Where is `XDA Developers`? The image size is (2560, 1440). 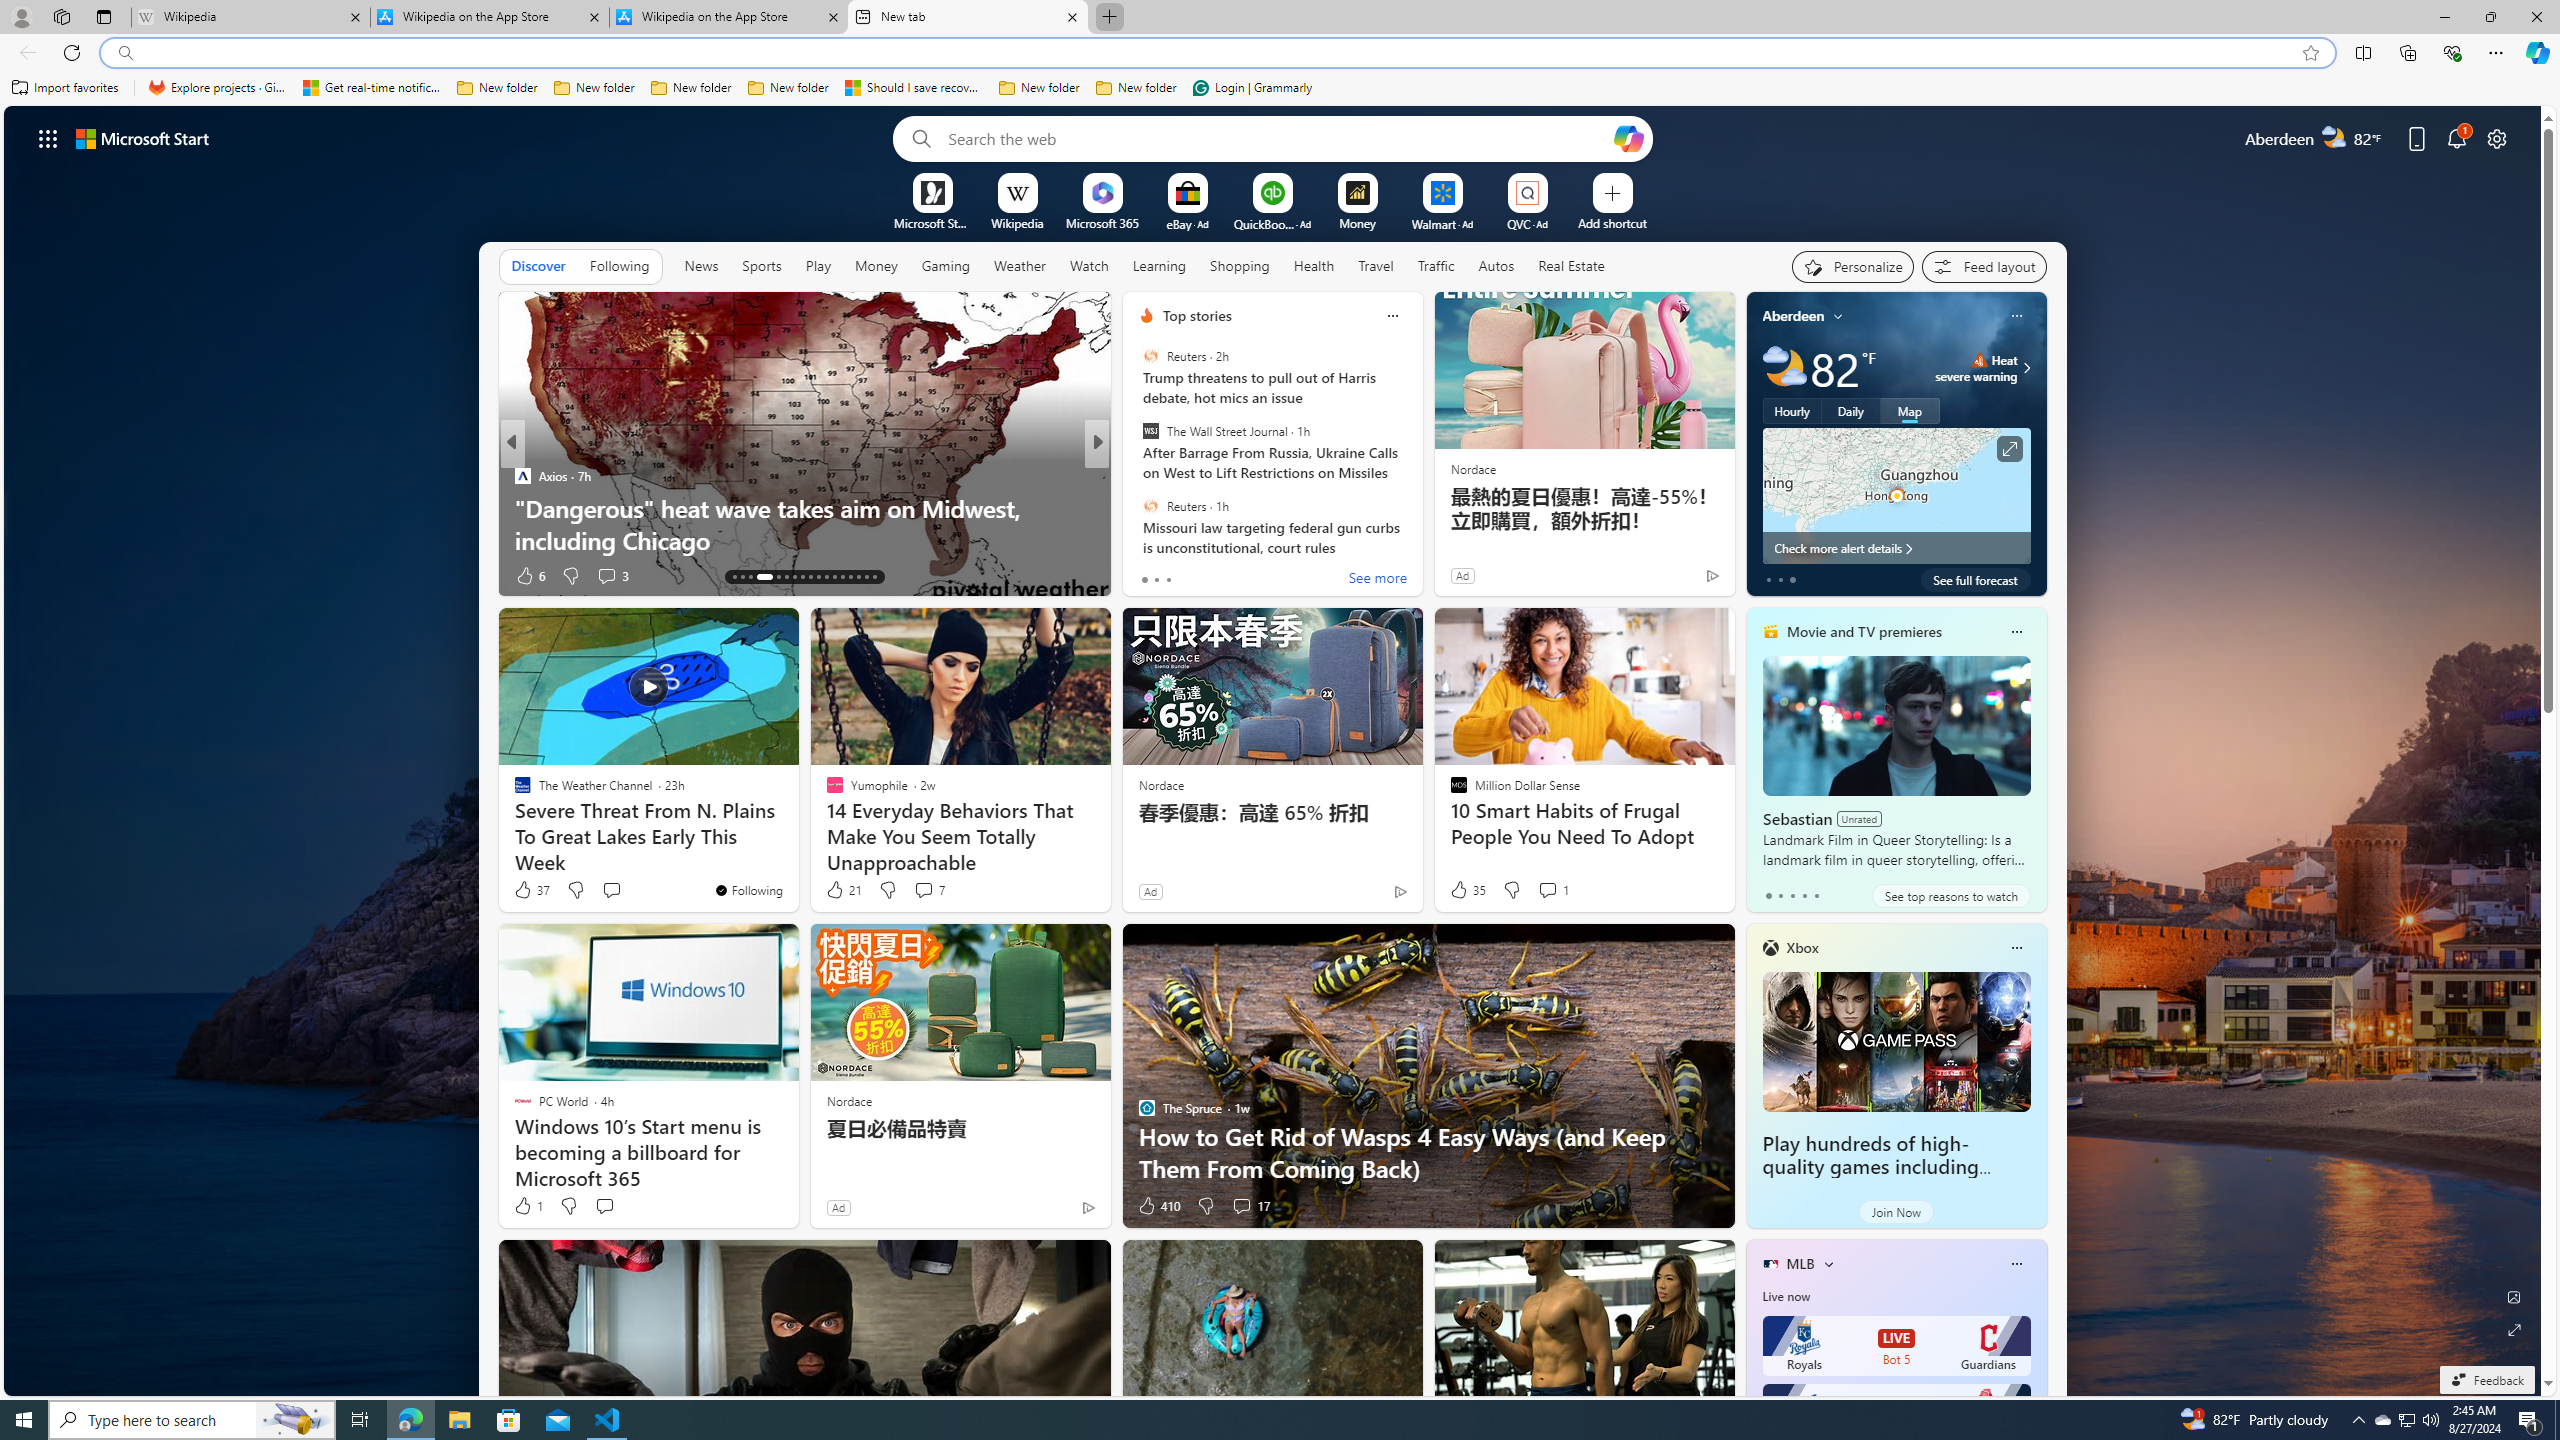 XDA Developers is located at coordinates (1137, 476).